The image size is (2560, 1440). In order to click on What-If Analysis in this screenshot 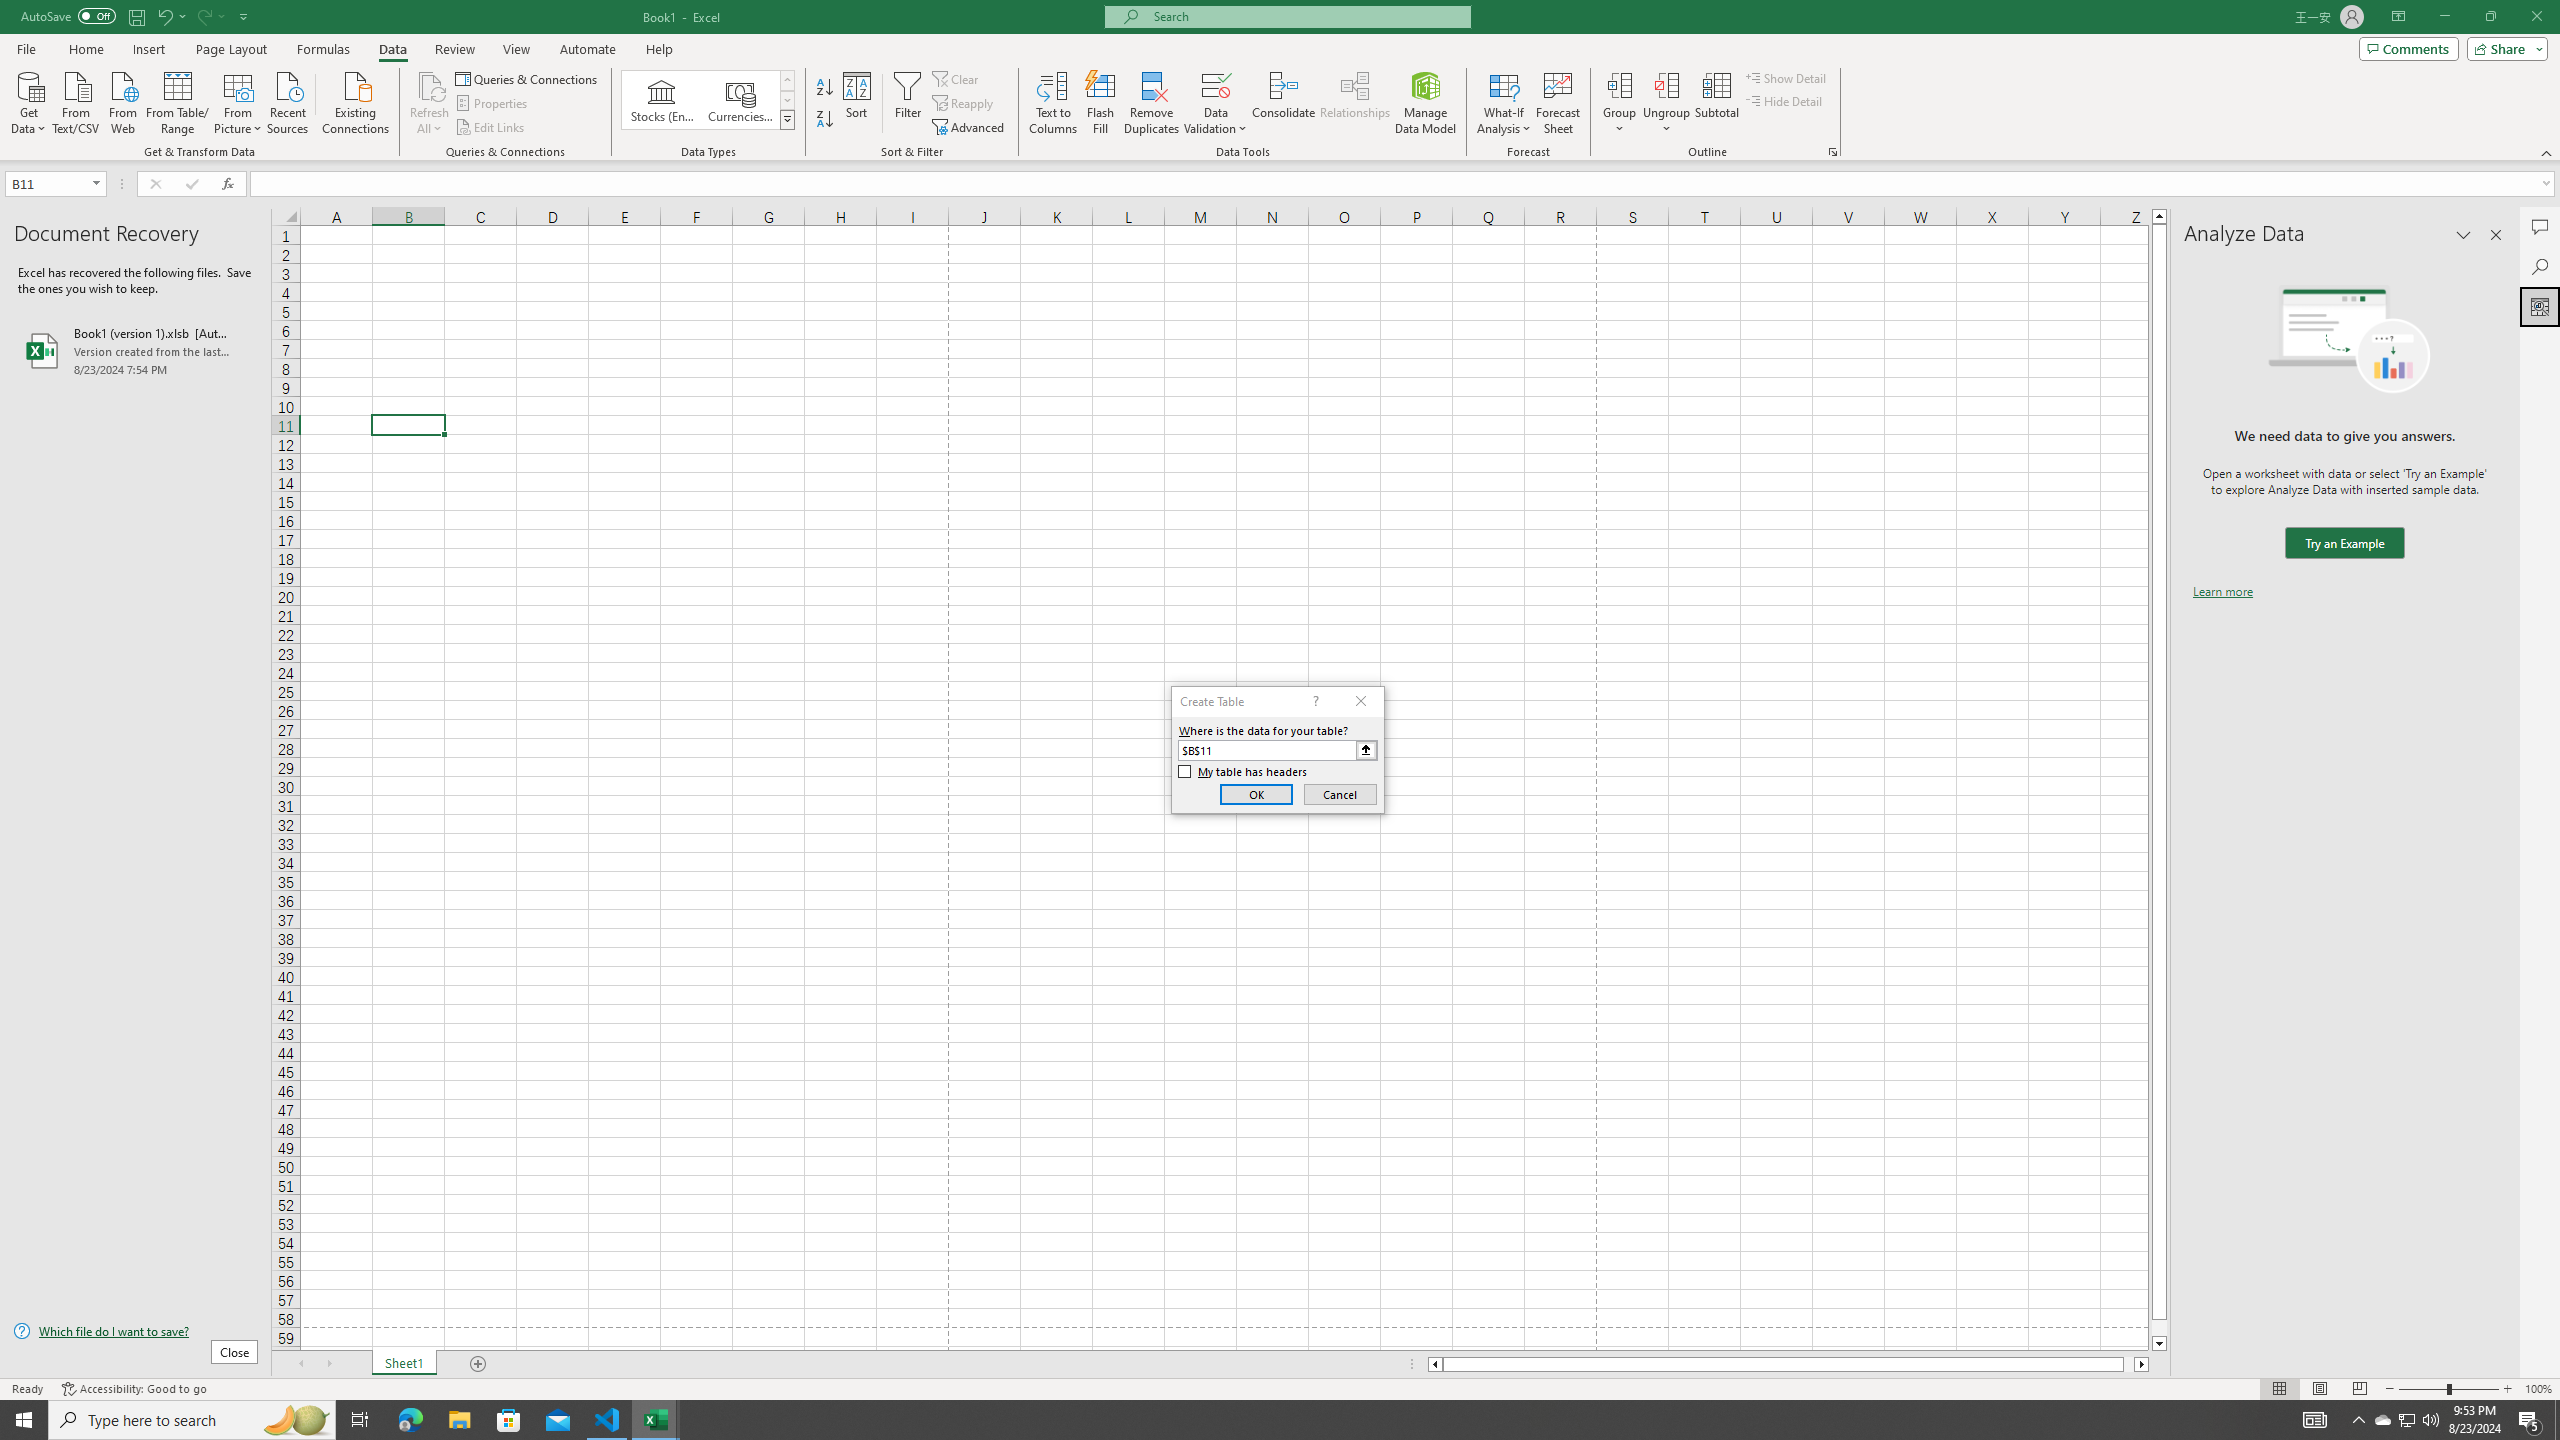, I will do `click(1504, 103)`.